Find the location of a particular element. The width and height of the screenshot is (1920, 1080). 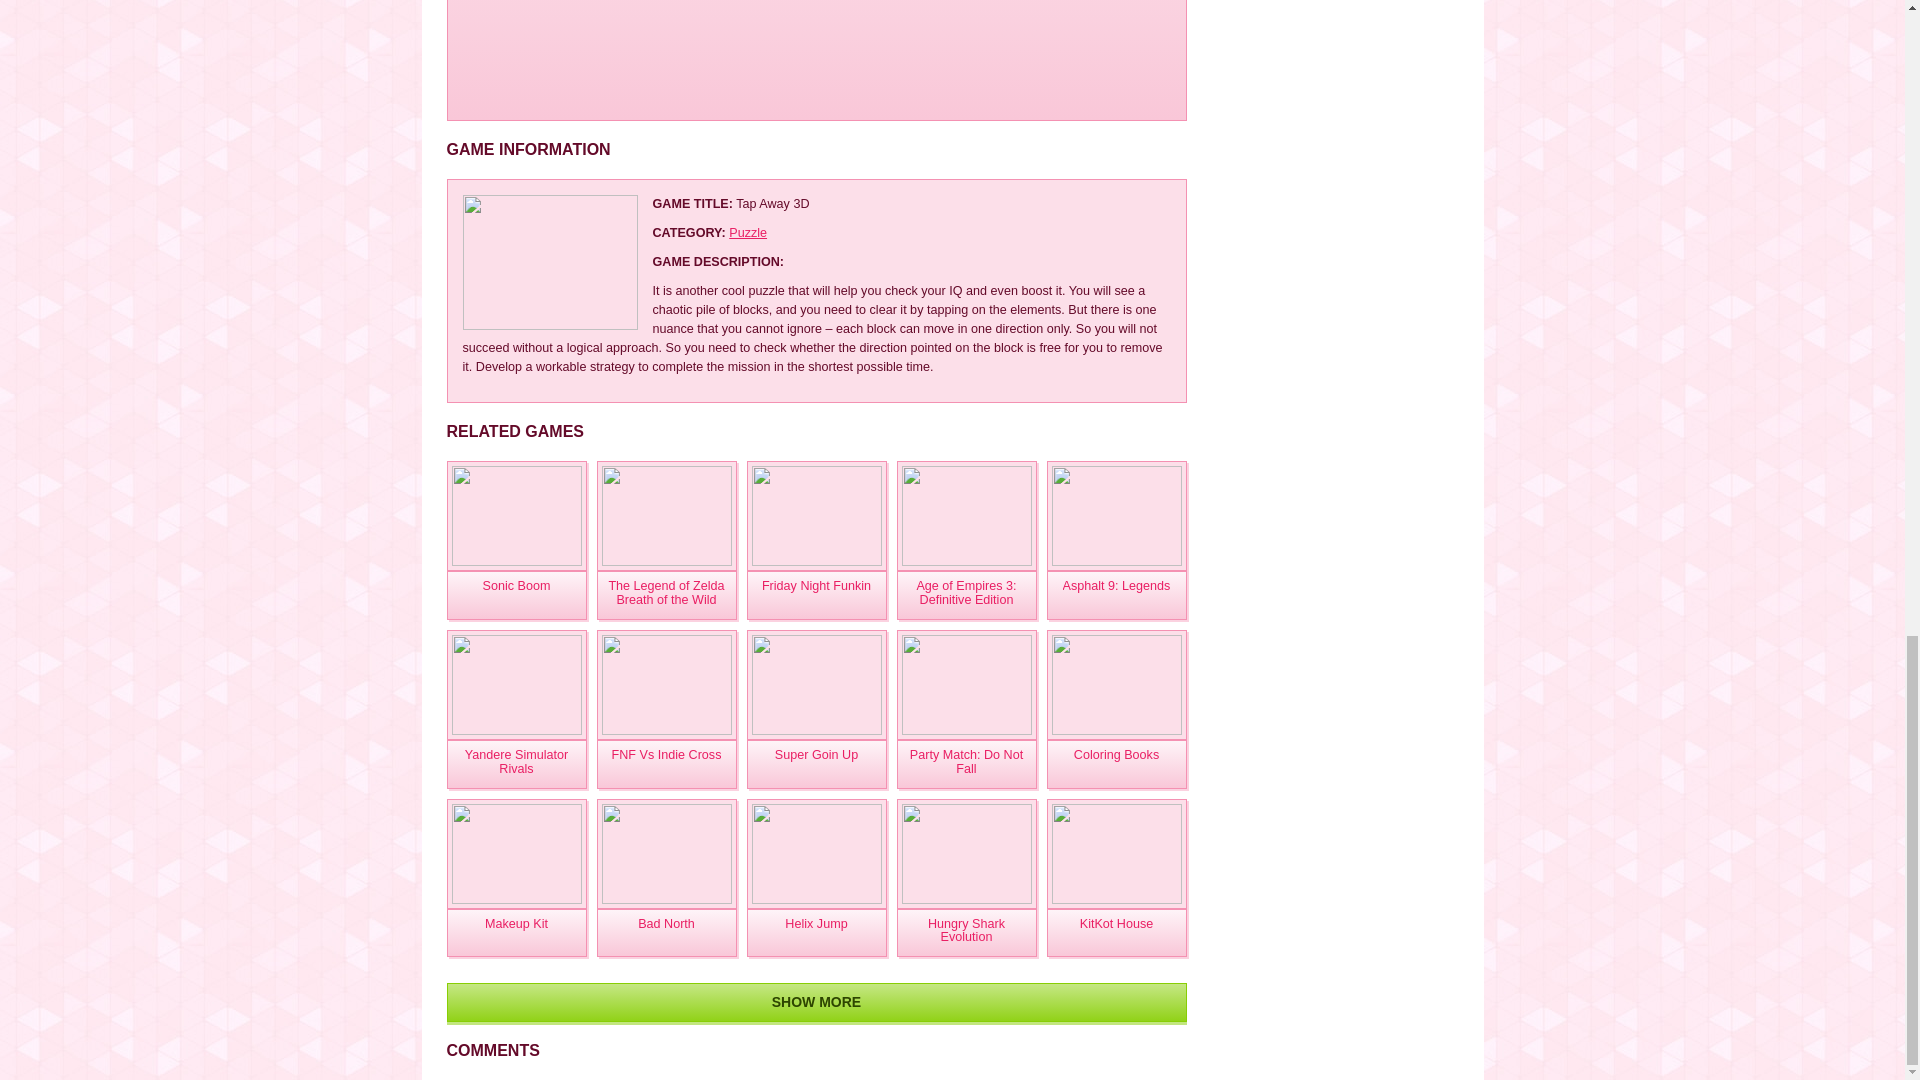

Sonic Boom is located at coordinates (515, 595).